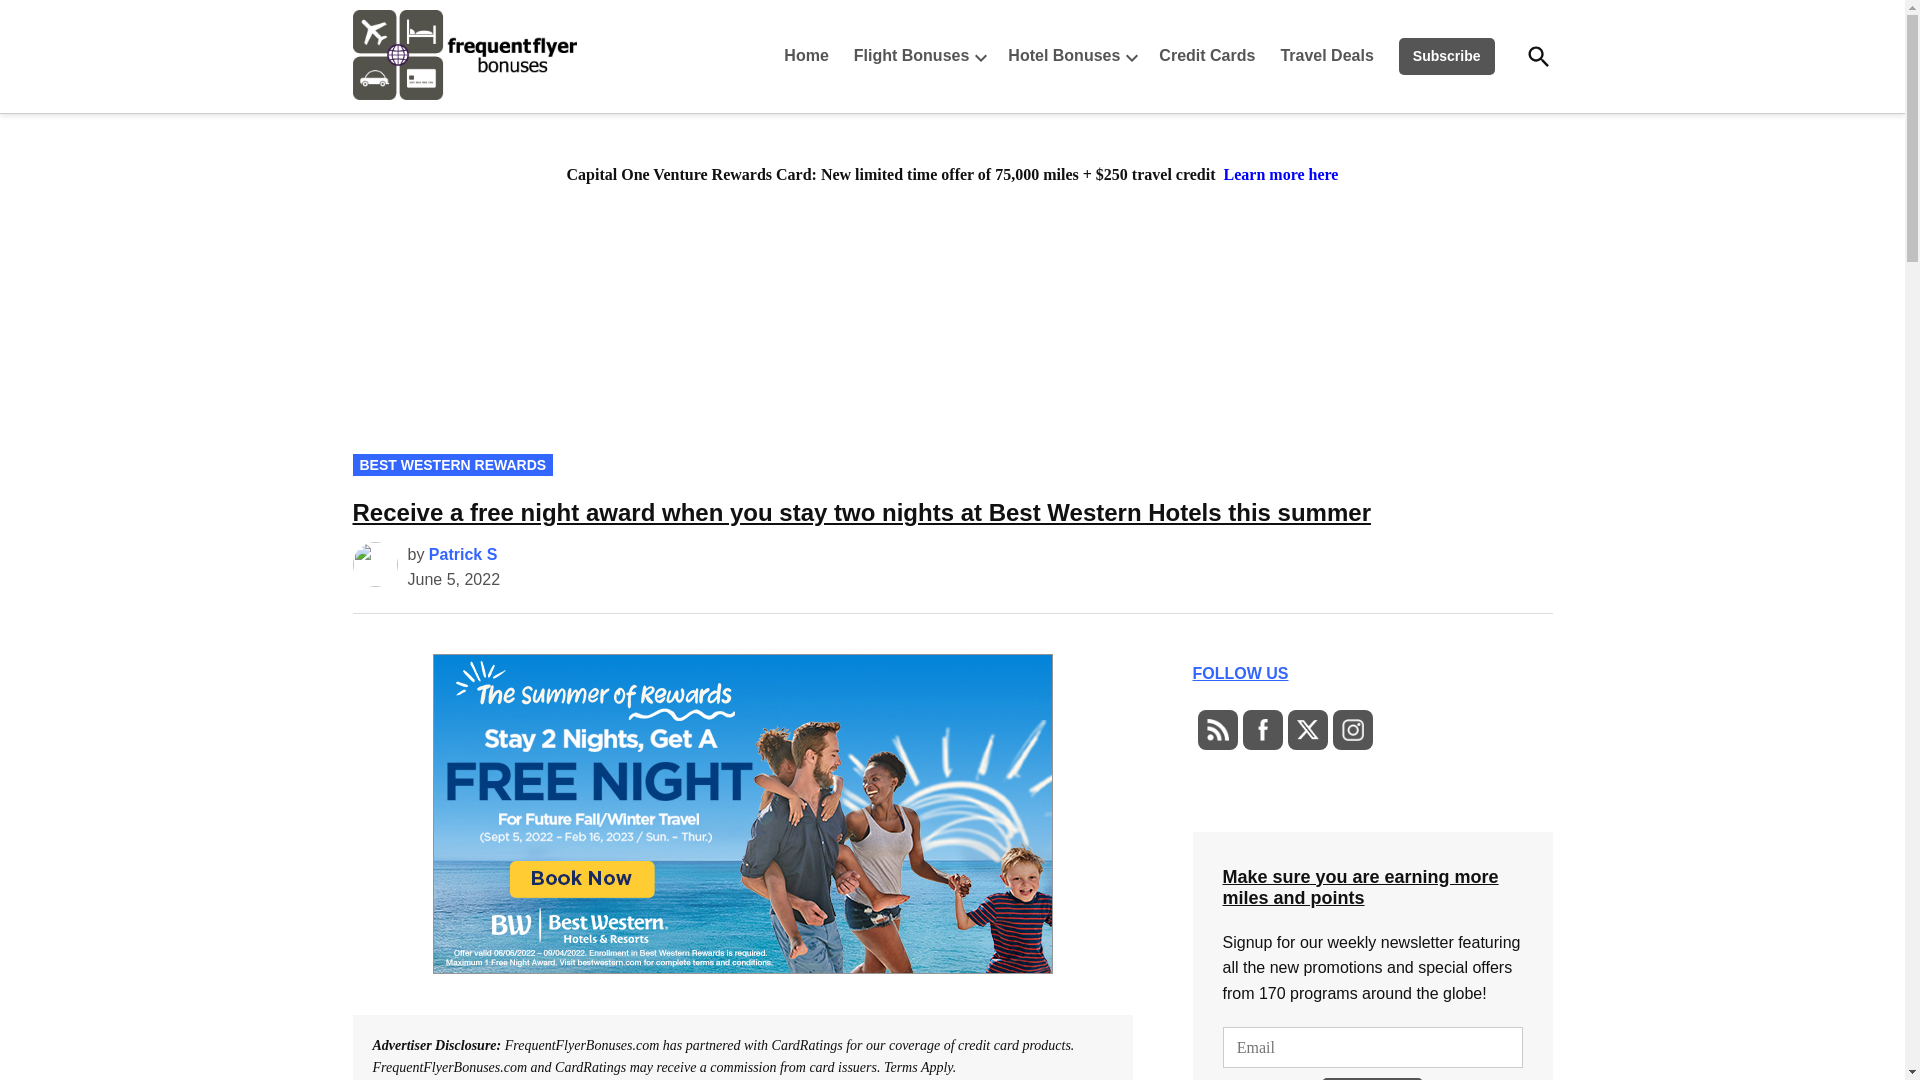 This screenshot has height=1080, width=1920. What do you see at coordinates (1306, 730) in the screenshot?
I see `Twitter` at bounding box center [1306, 730].